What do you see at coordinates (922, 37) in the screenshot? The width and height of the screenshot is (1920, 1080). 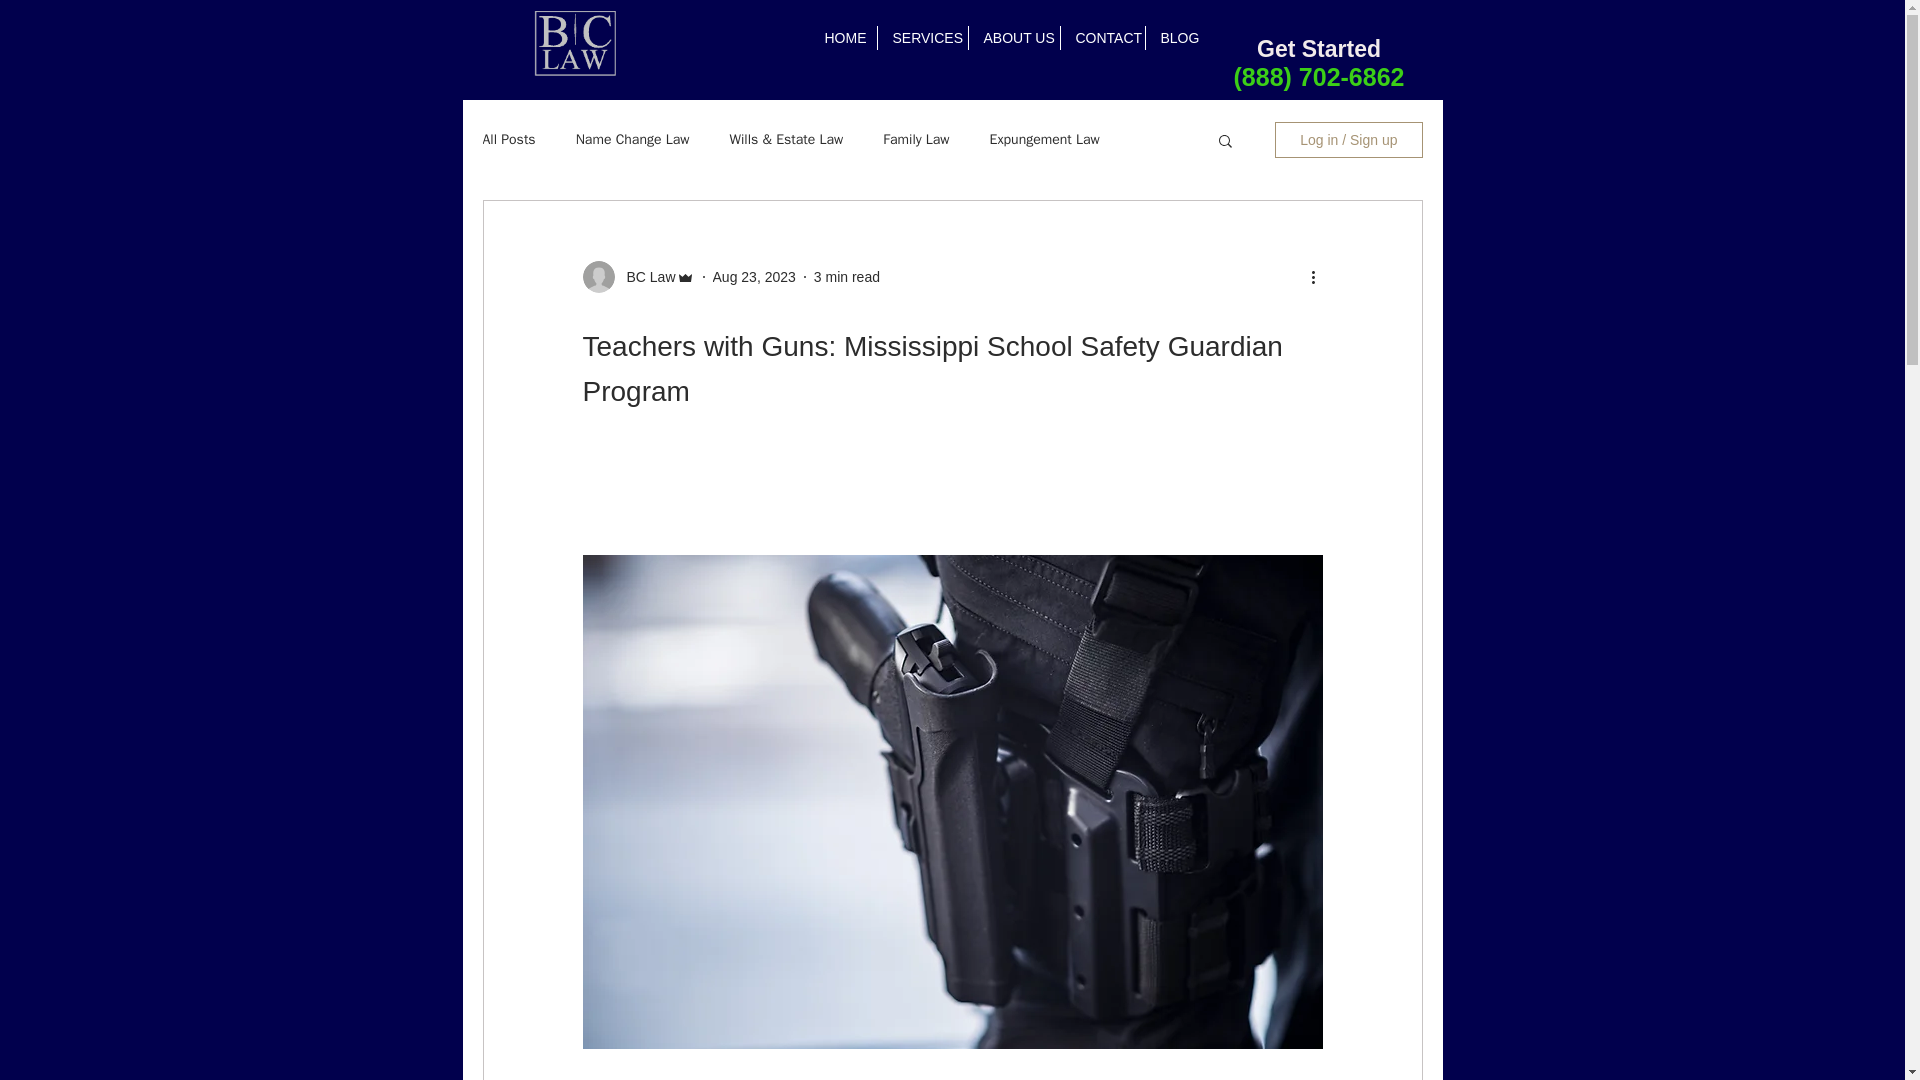 I see `SERVICES` at bounding box center [922, 37].